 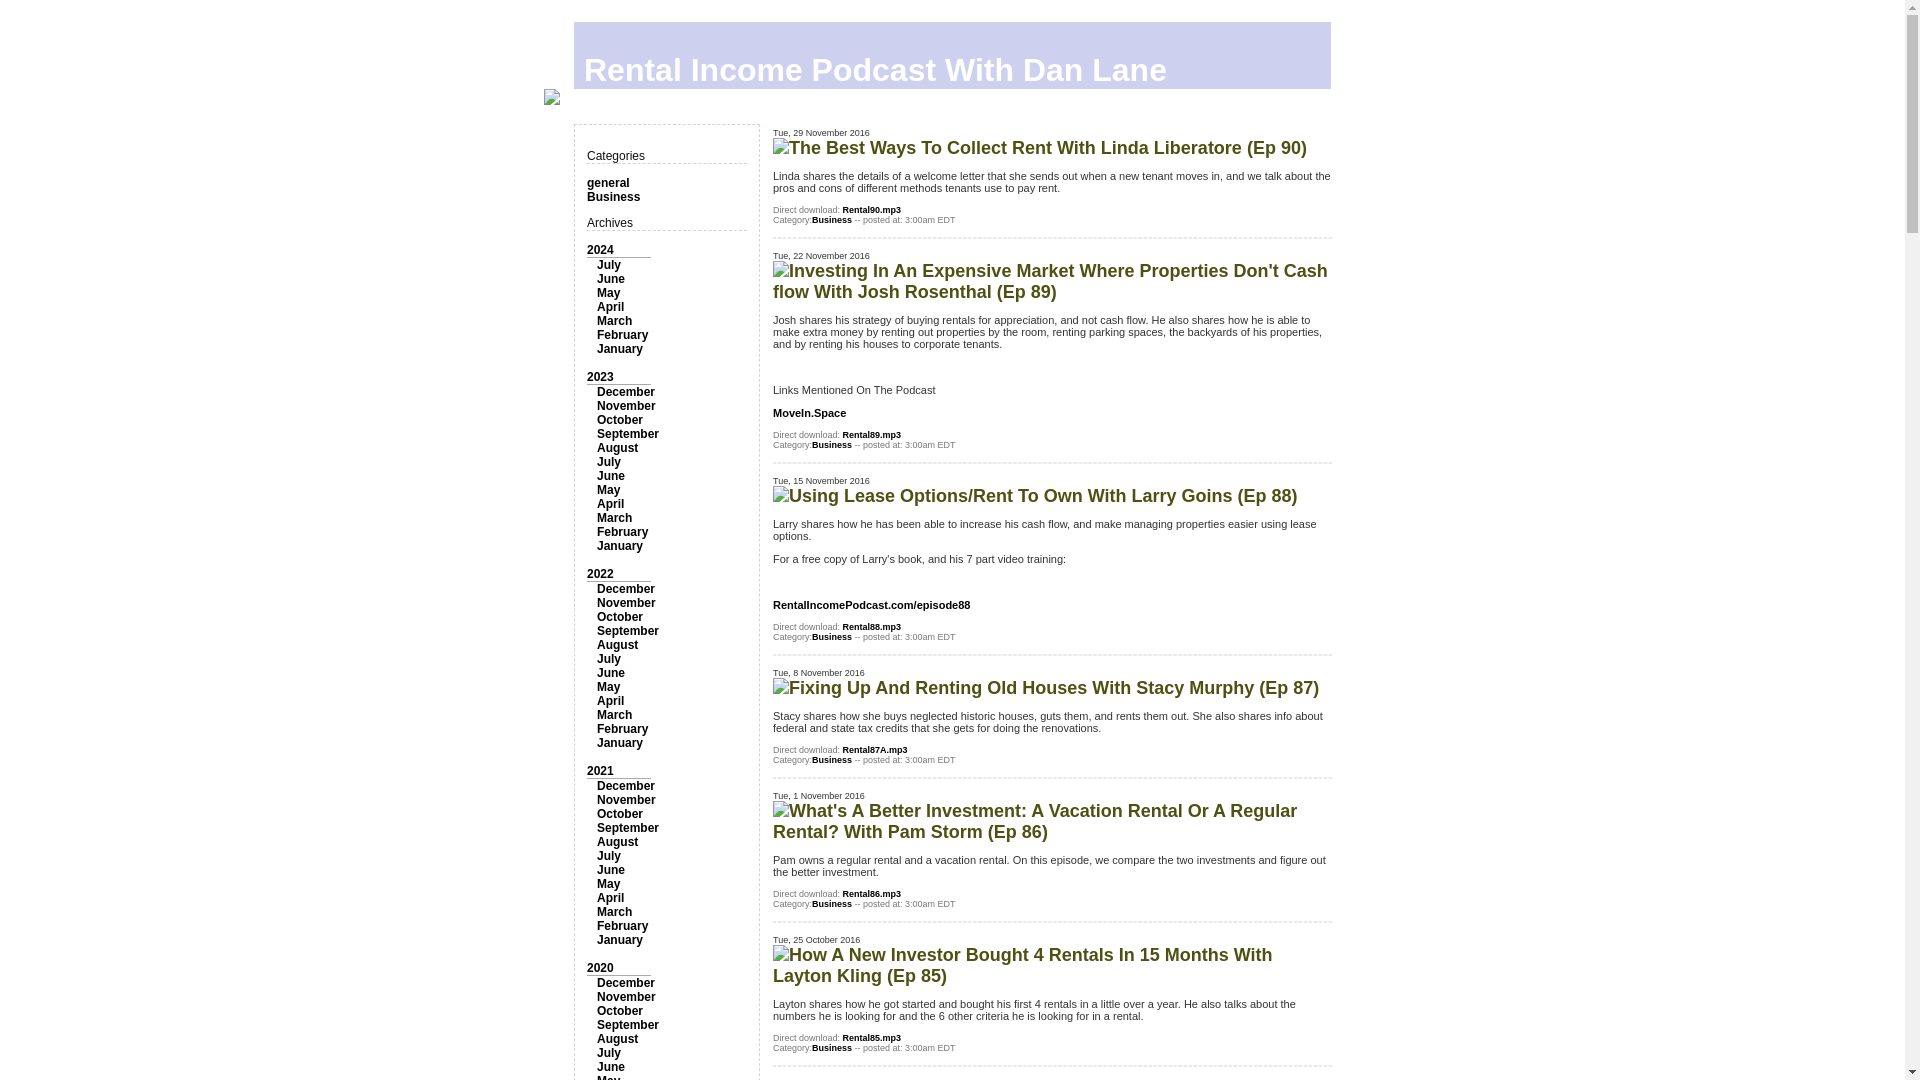 I want to click on January, so click(x=620, y=742).